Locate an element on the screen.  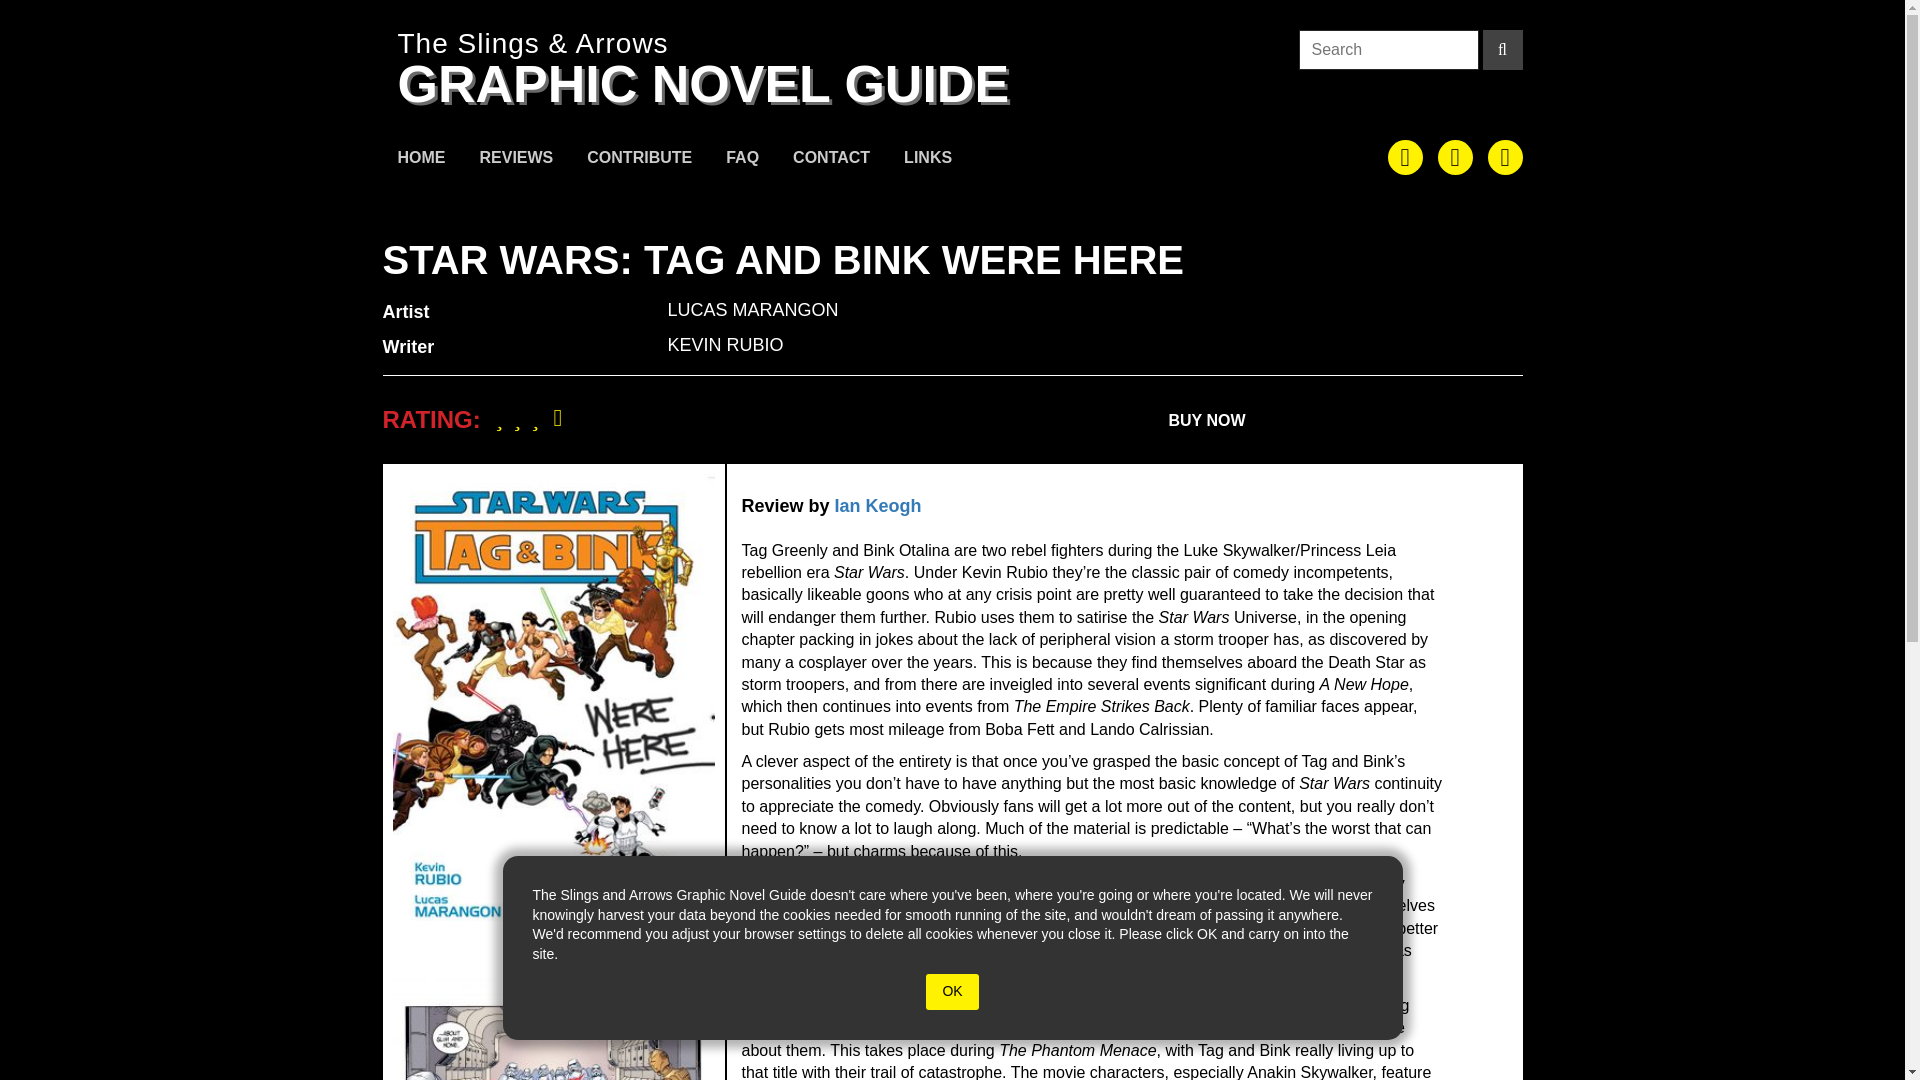
Ian Keogh is located at coordinates (878, 506).